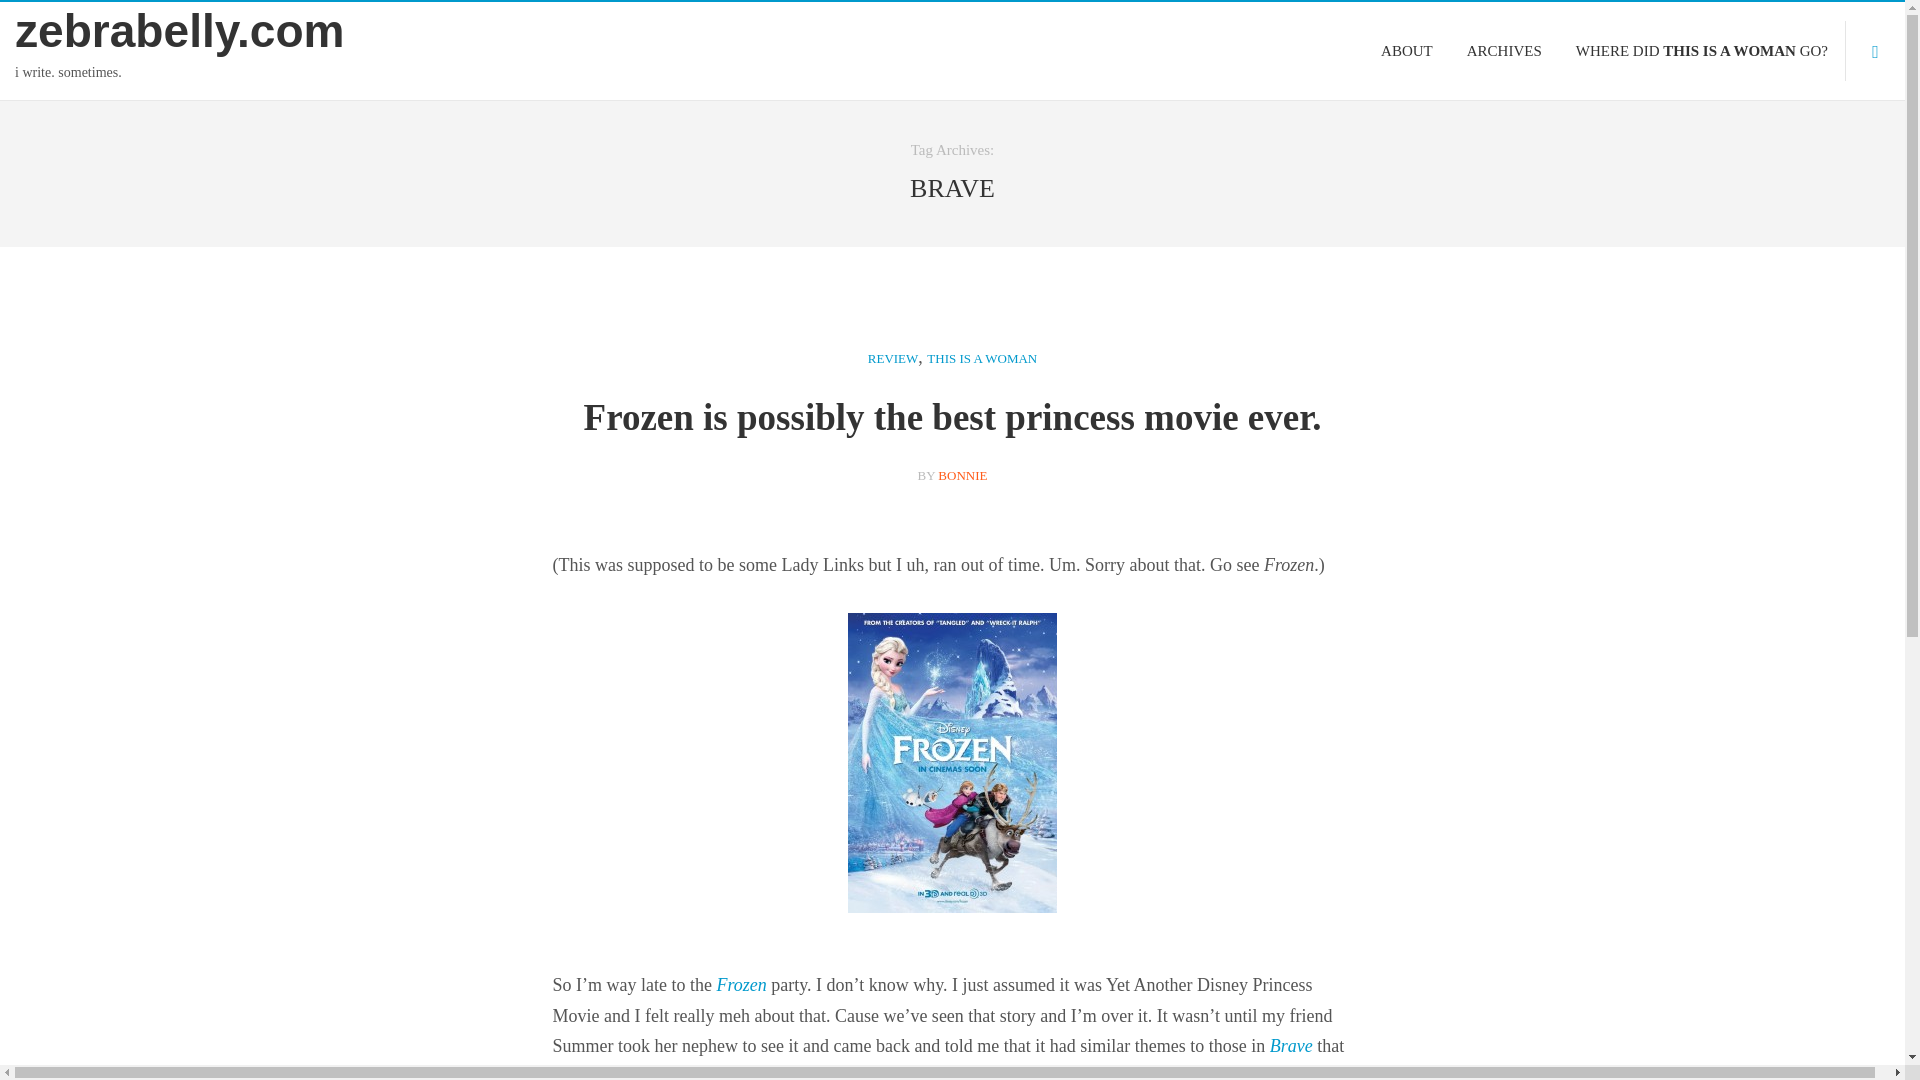 The height and width of the screenshot is (1080, 1920). Describe the element at coordinates (1702, 50) in the screenshot. I see `WHERE DID THIS IS A WOMAN GO?` at that location.